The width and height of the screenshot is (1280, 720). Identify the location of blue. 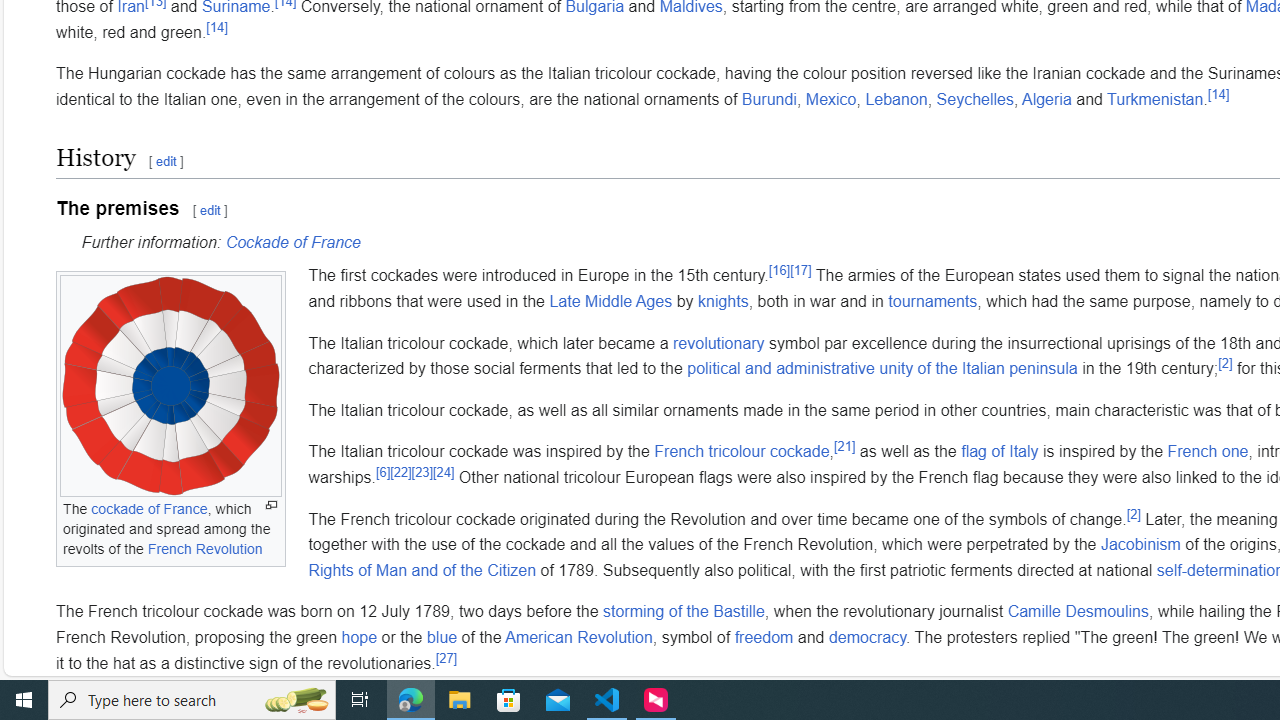
(442, 636).